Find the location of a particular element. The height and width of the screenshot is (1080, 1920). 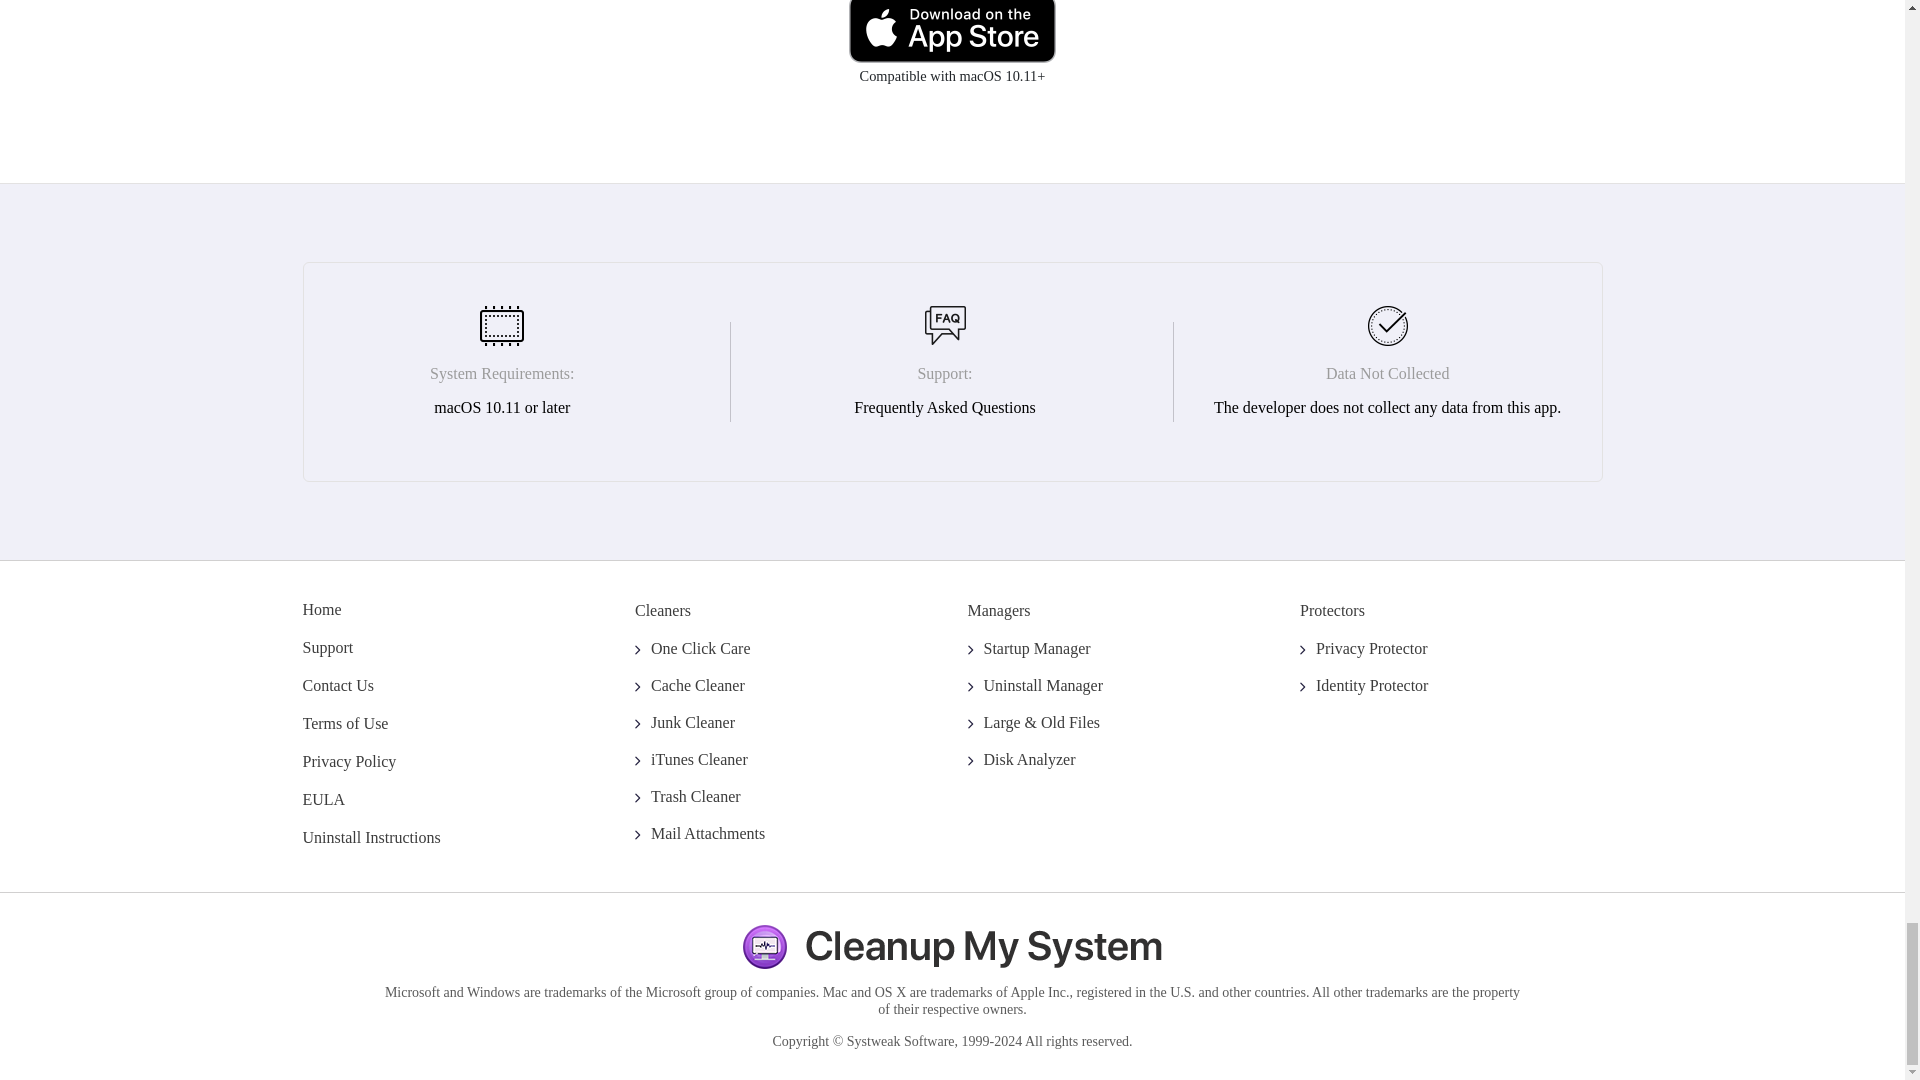

EULA is located at coordinates (323, 798).